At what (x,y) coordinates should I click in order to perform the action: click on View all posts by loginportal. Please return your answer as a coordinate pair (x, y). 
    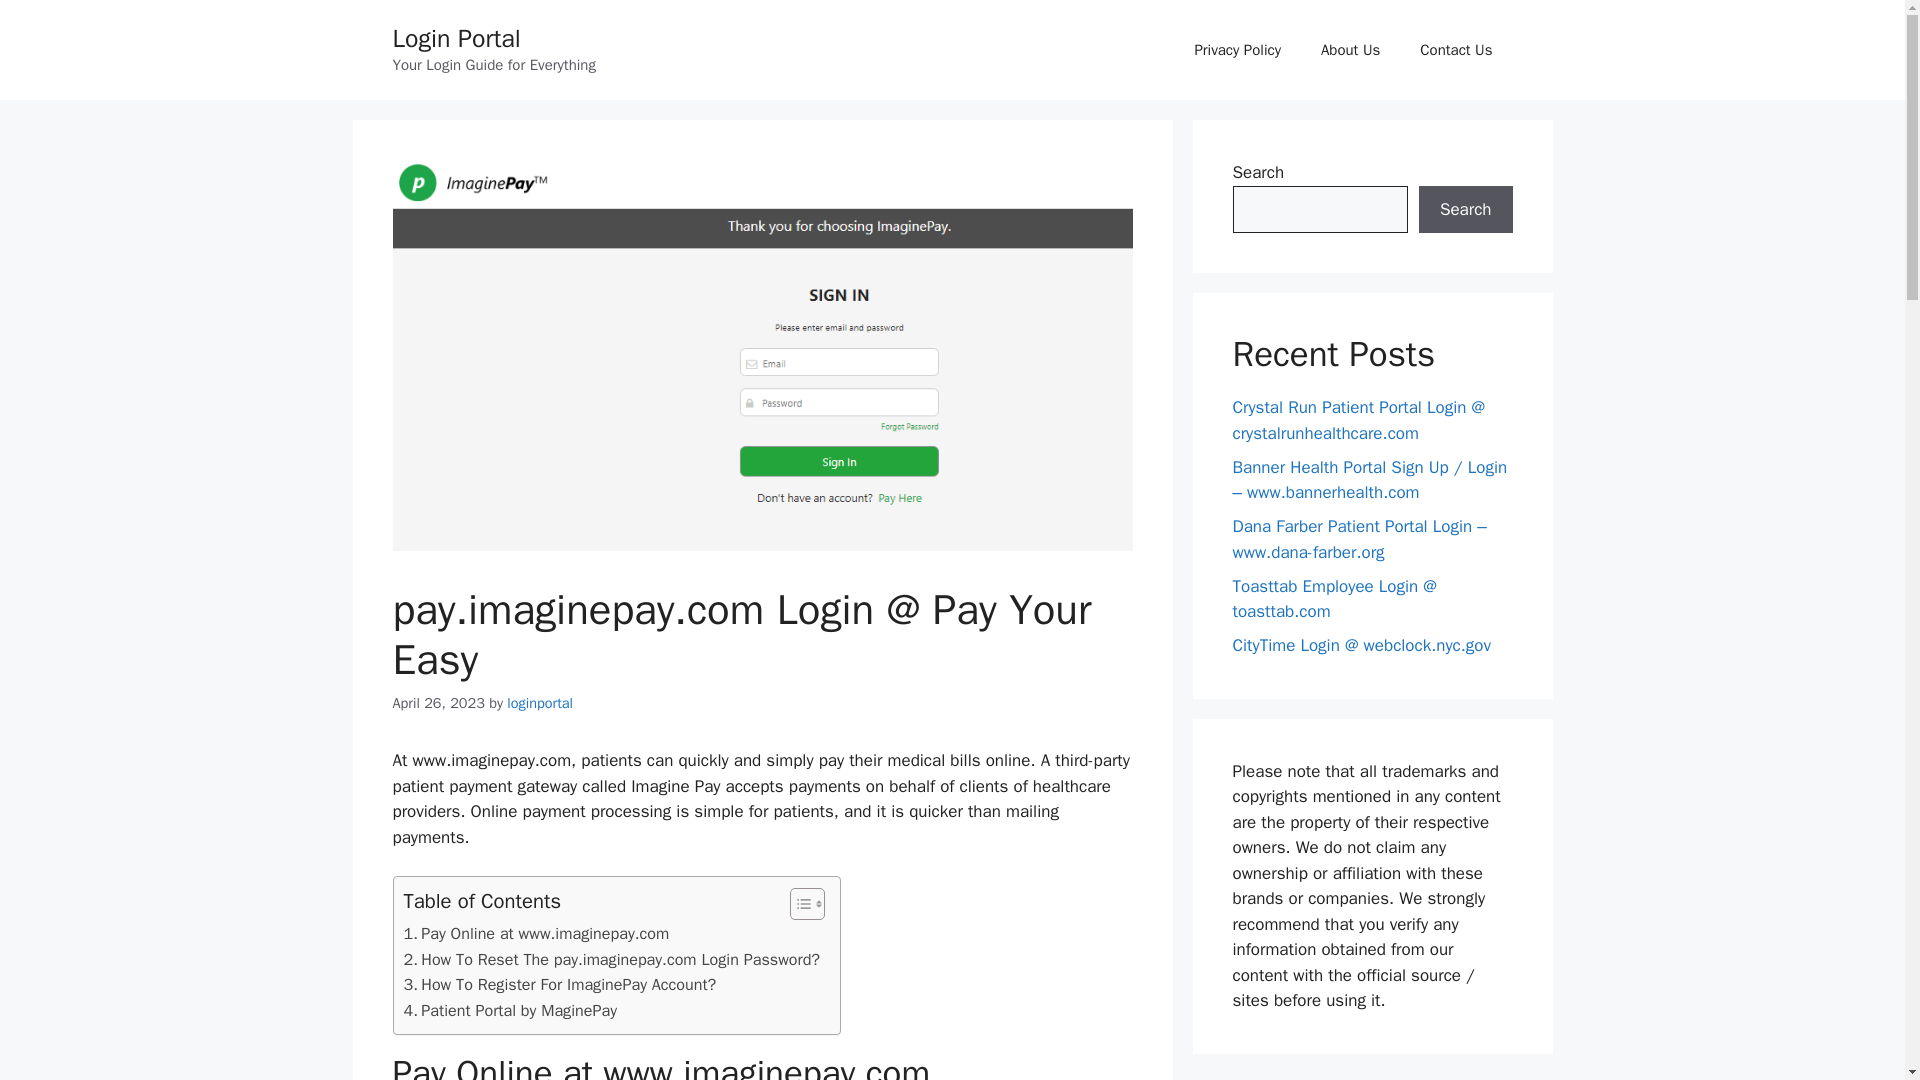
    Looking at the image, I should click on (539, 702).